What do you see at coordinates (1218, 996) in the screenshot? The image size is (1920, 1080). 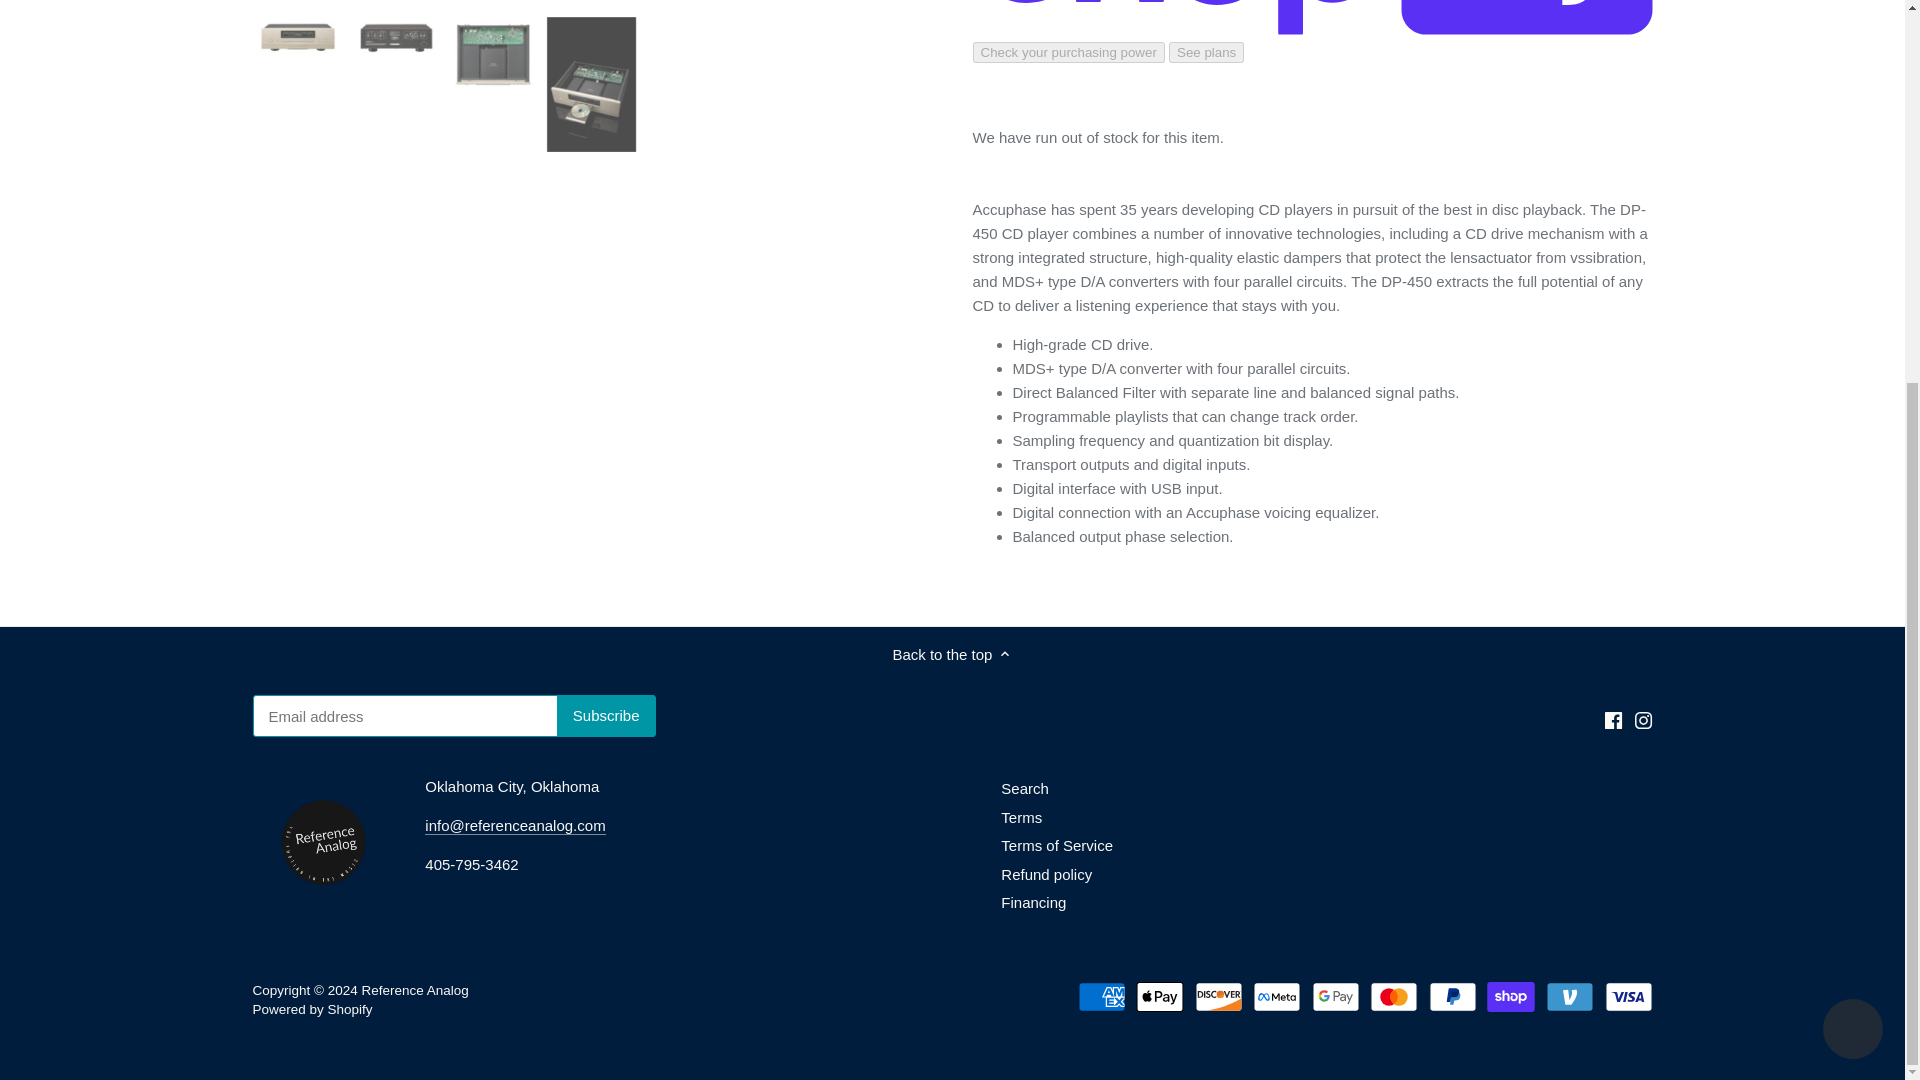 I see `Discover` at bounding box center [1218, 996].